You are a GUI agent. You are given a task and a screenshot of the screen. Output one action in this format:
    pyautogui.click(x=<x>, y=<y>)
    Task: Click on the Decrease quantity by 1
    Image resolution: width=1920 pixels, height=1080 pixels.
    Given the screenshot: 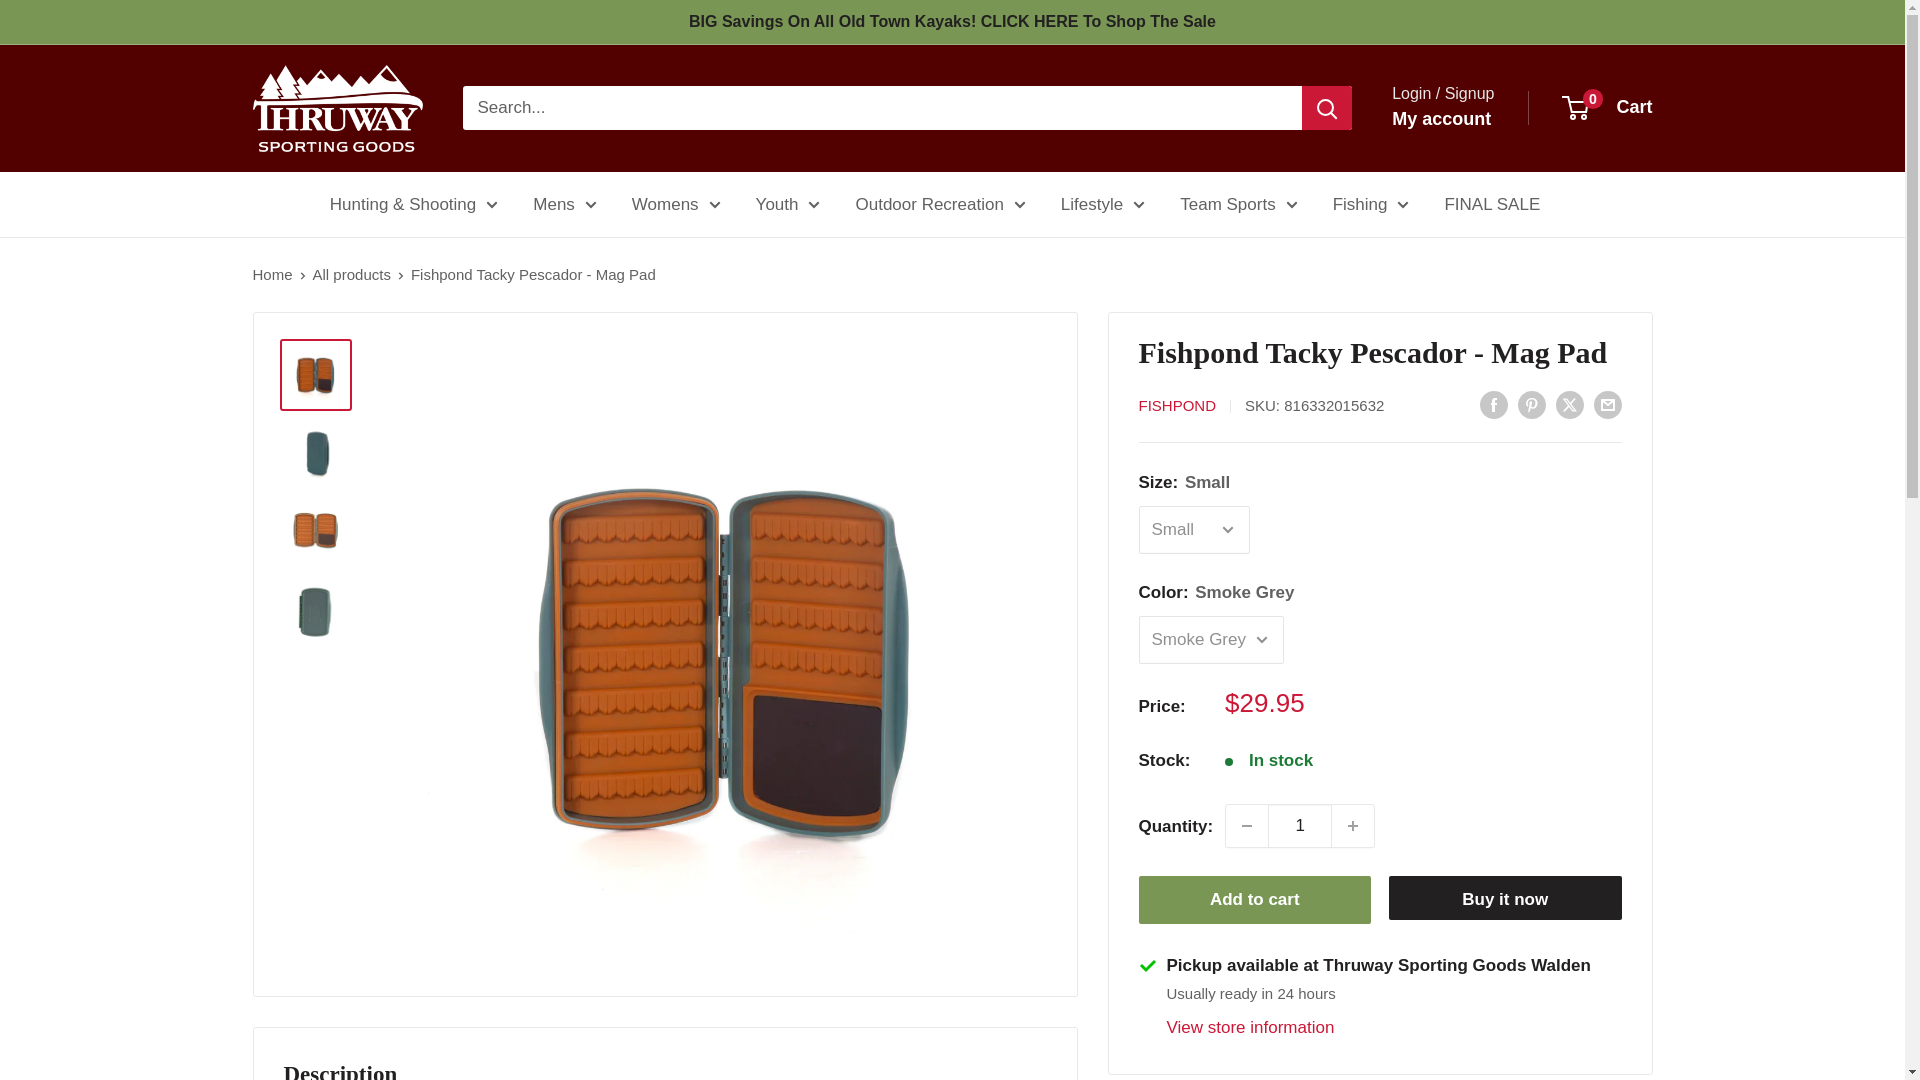 What is the action you would take?
    pyautogui.click(x=1246, y=825)
    